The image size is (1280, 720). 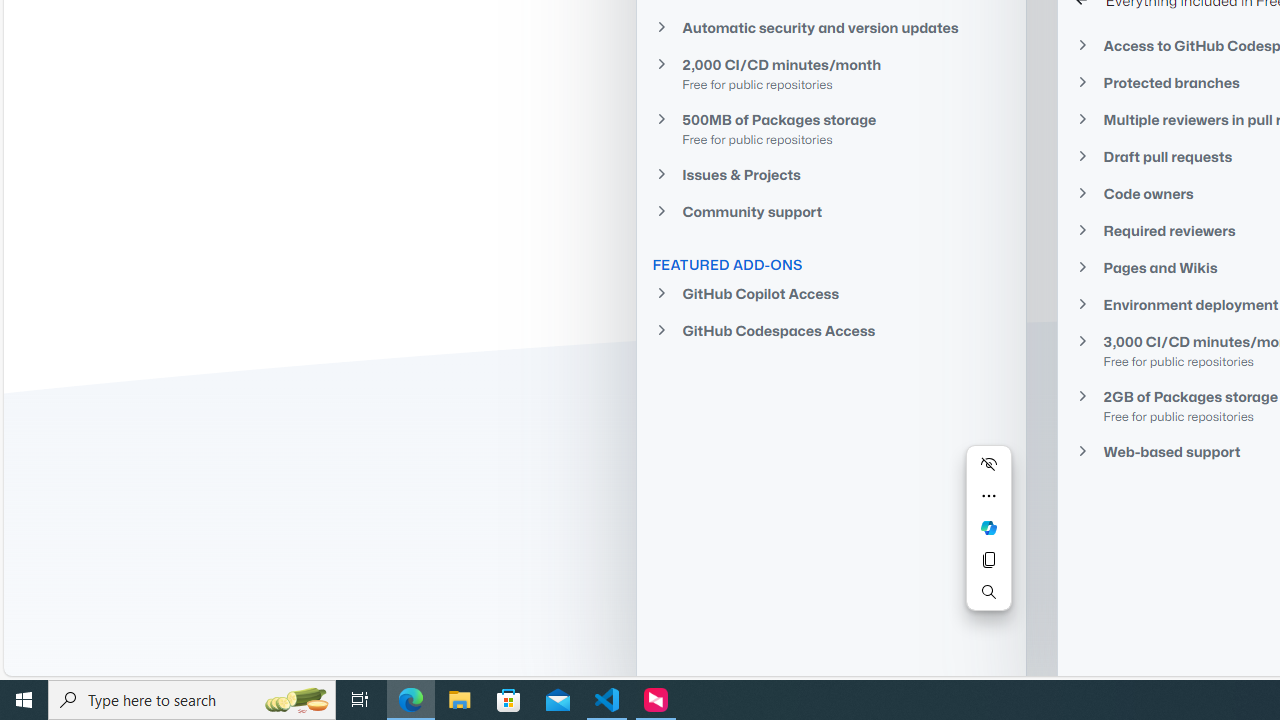 What do you see at coordinates (830, 27) in the screenshot?
I see `Automatic security and version updates` at bounding box center [830, 27].